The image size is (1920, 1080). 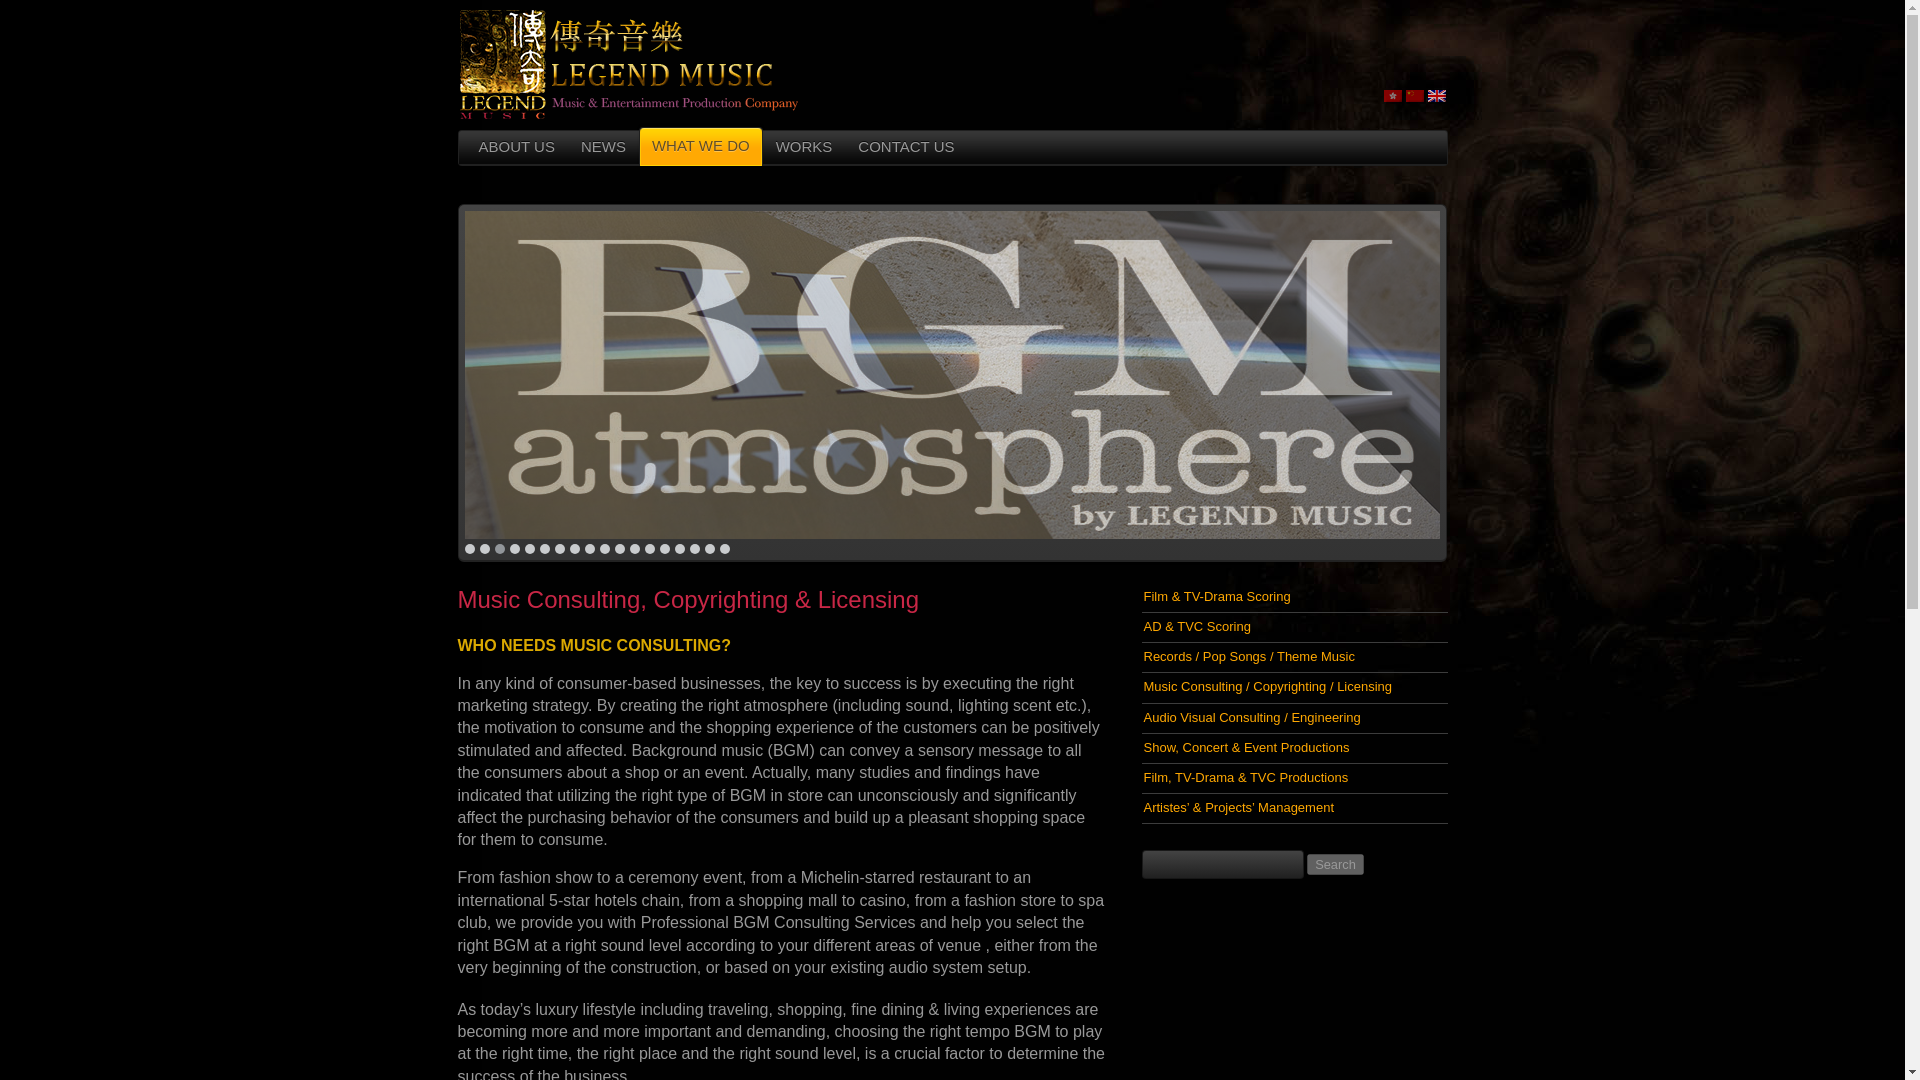 I want to click on 4, so click(x=515, y=549).